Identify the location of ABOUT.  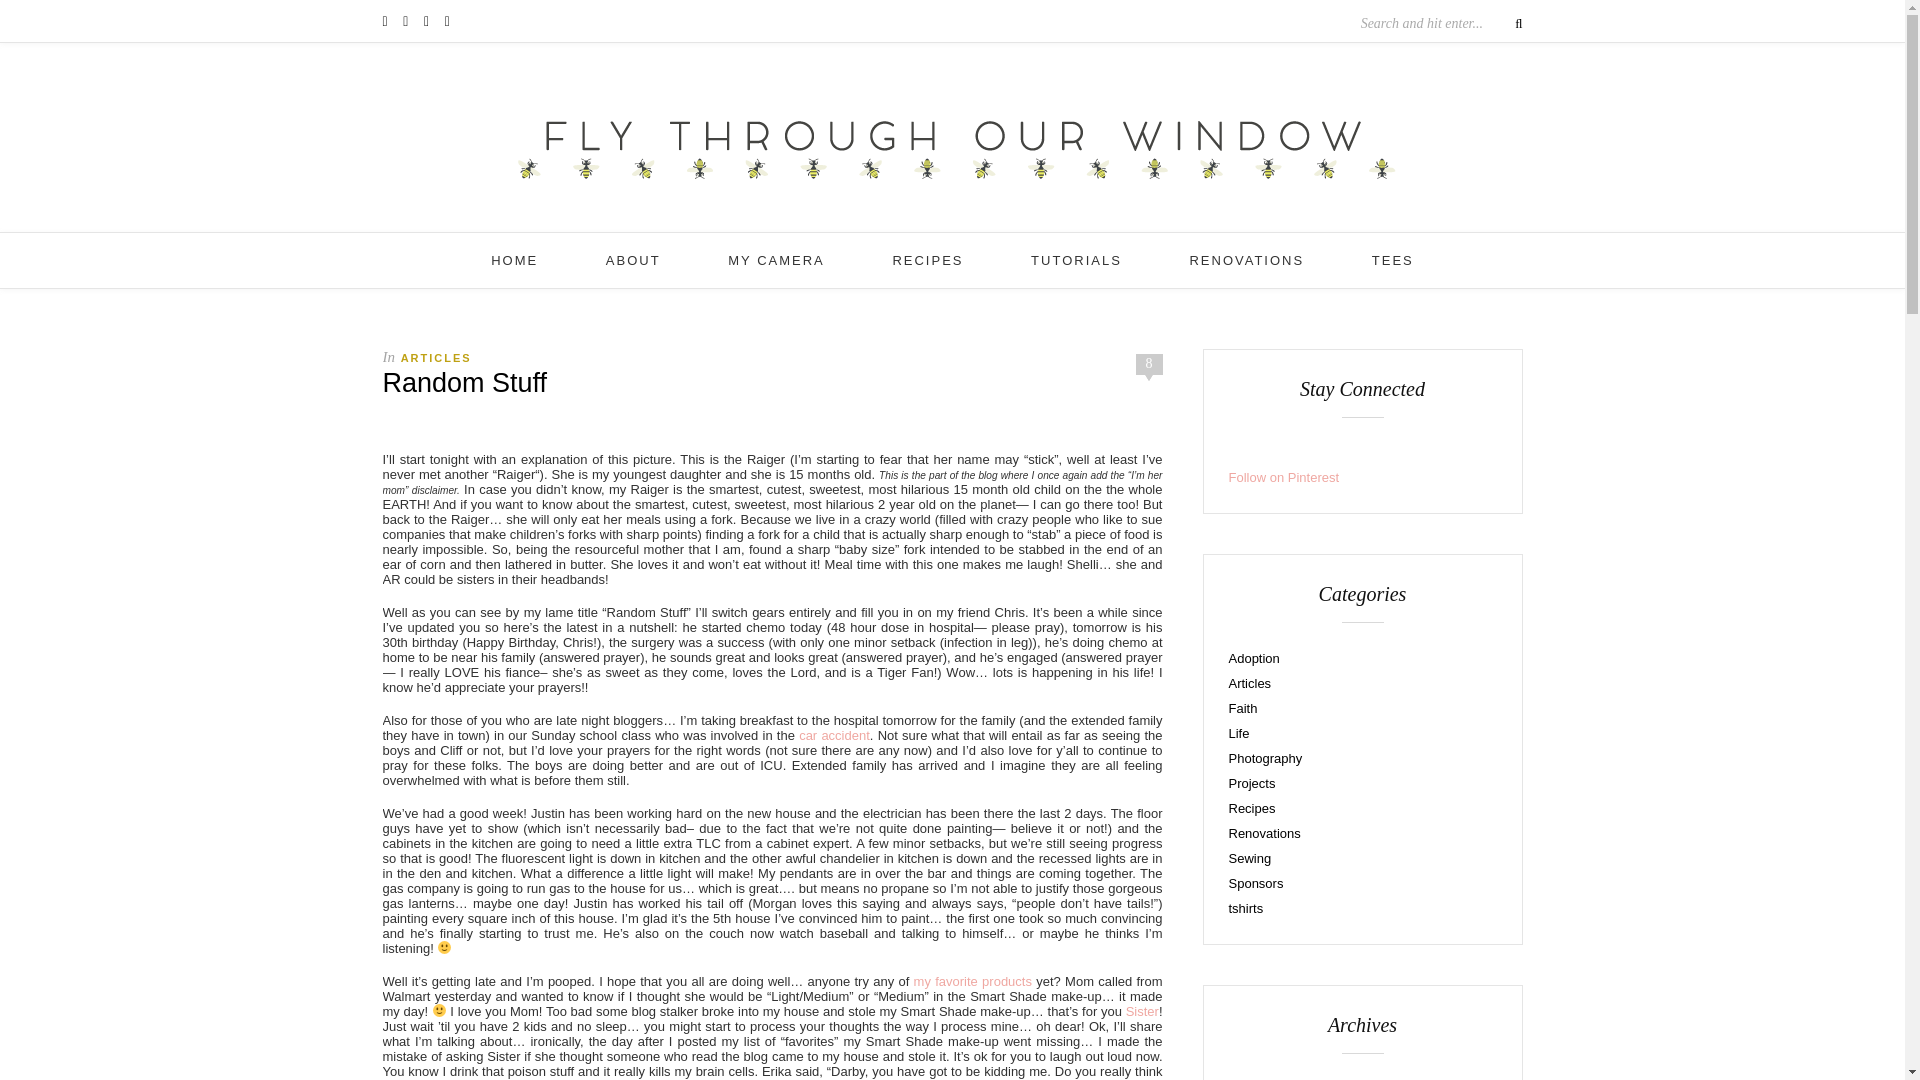
(633, 260).